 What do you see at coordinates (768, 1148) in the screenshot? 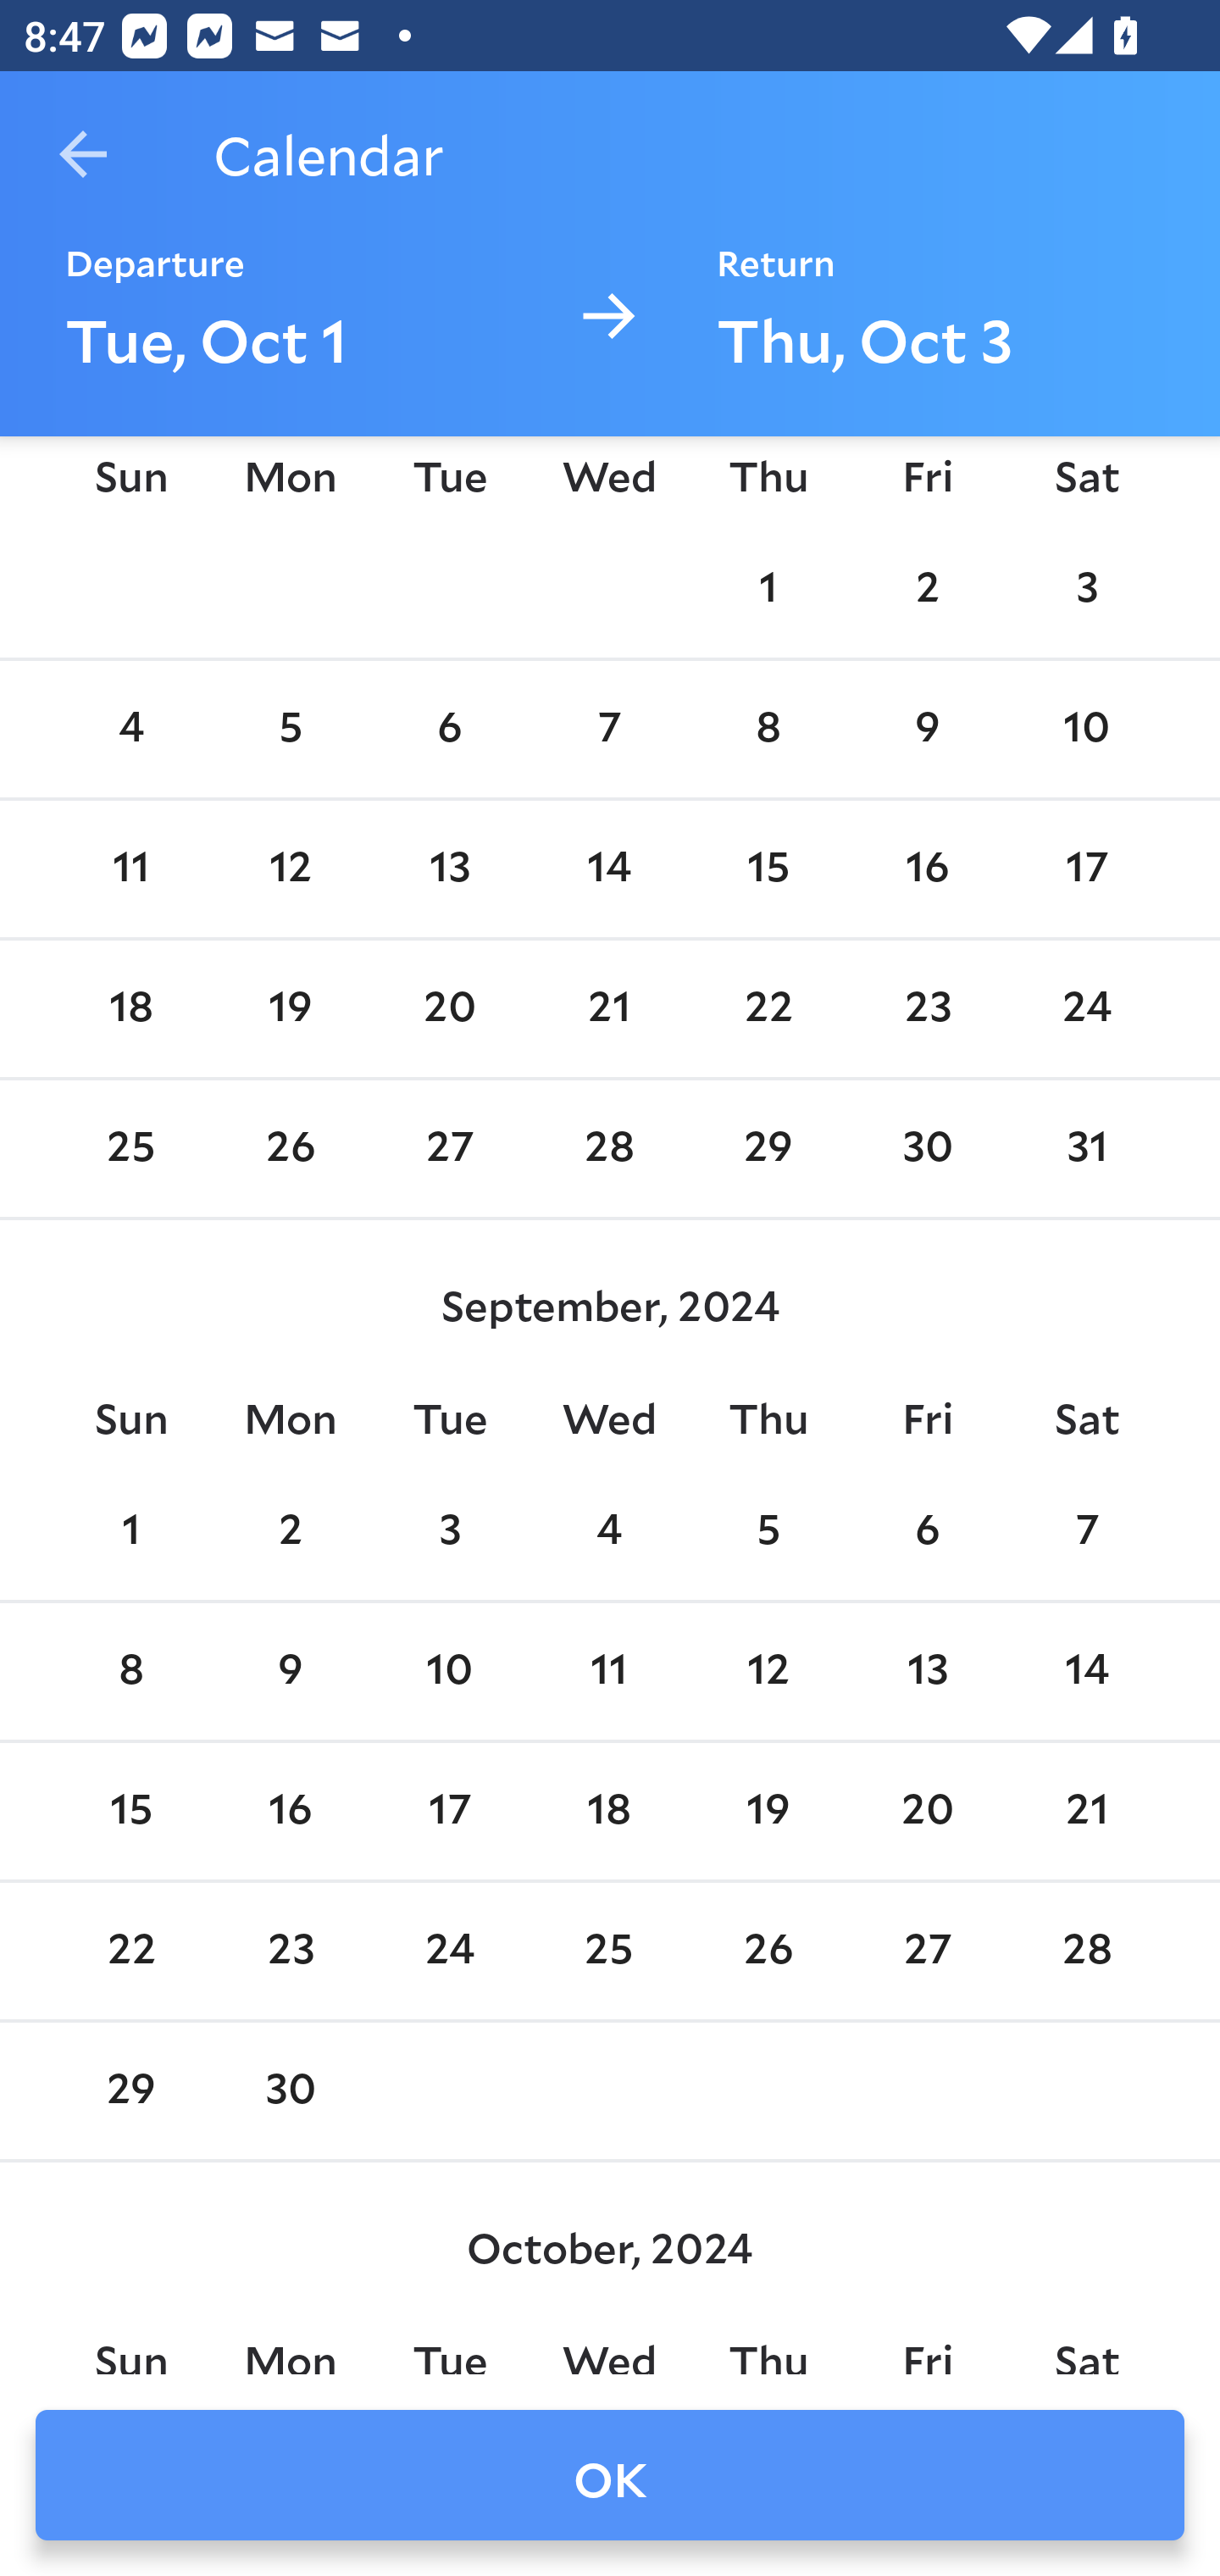
I see `29` at bounding box center [768, 1148].